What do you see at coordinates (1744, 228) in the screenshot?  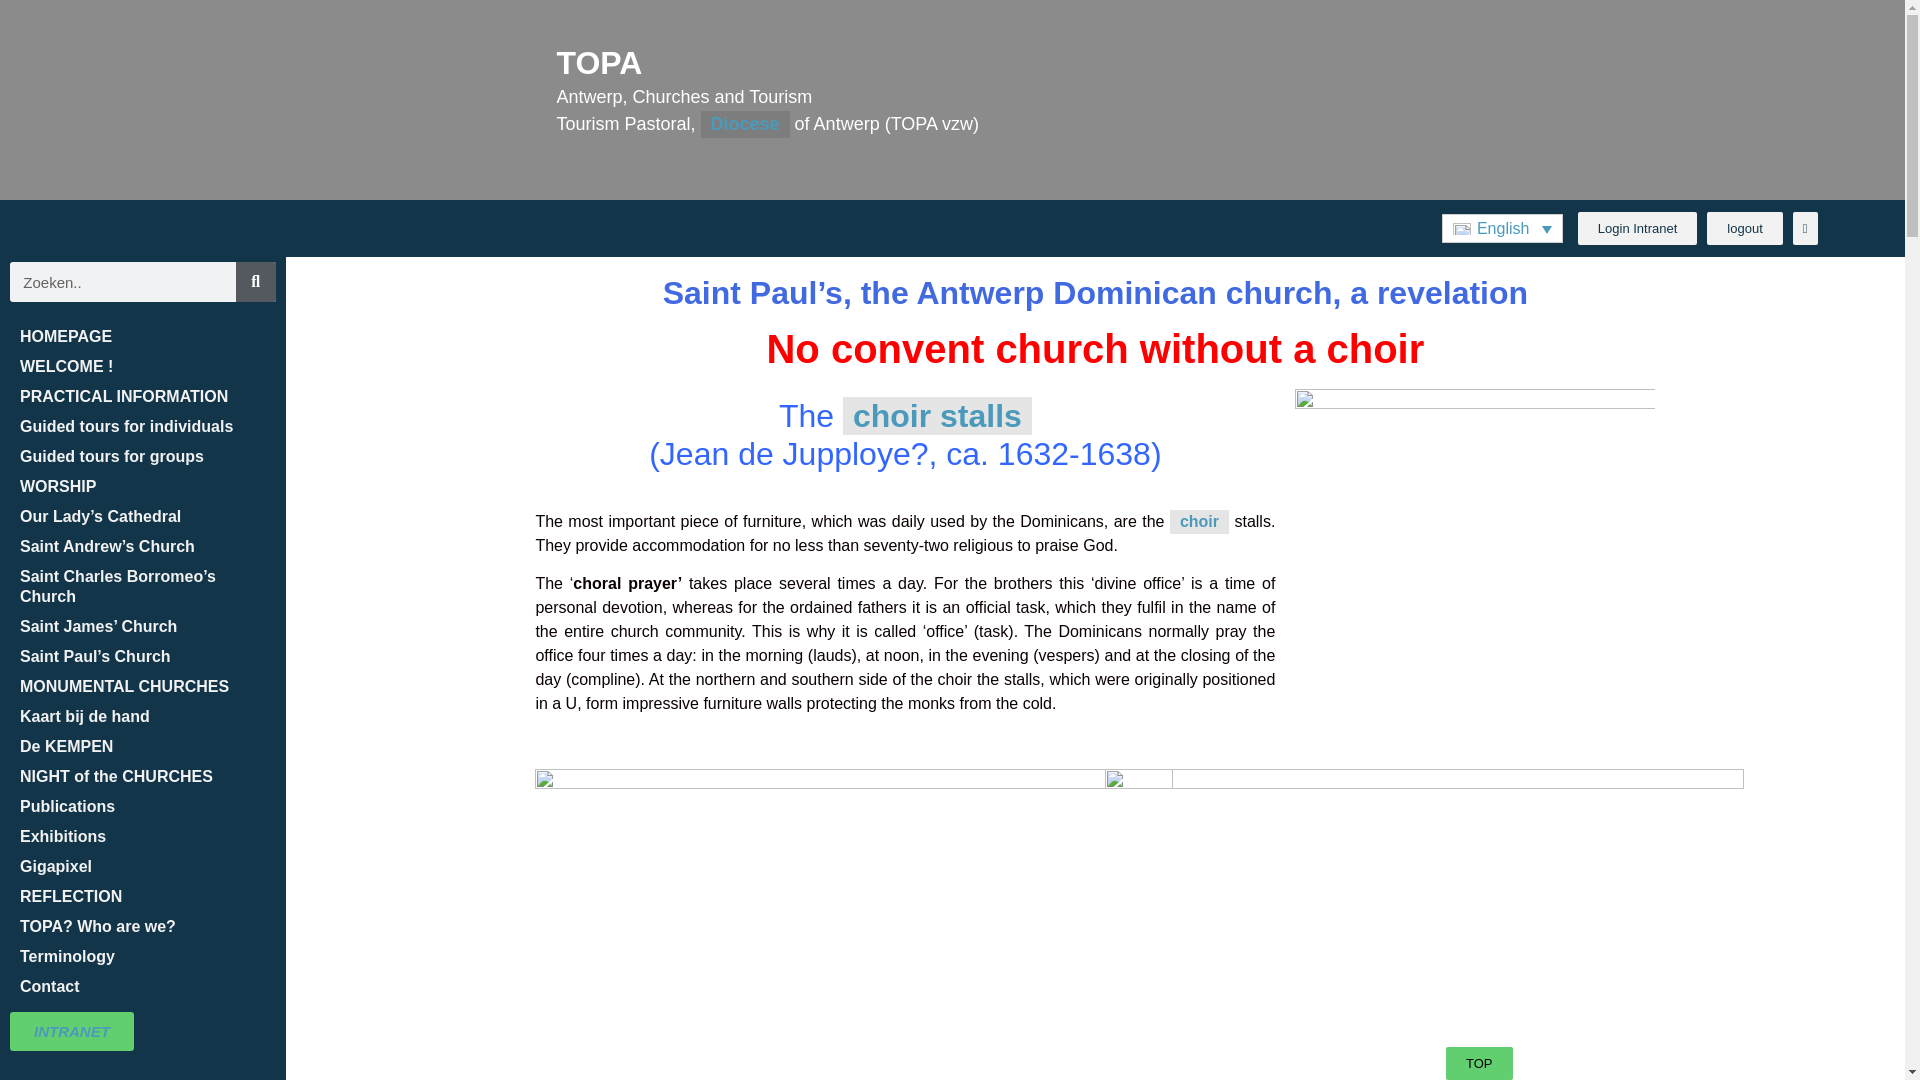 I see `logout` at bounding box center [1744, 228].